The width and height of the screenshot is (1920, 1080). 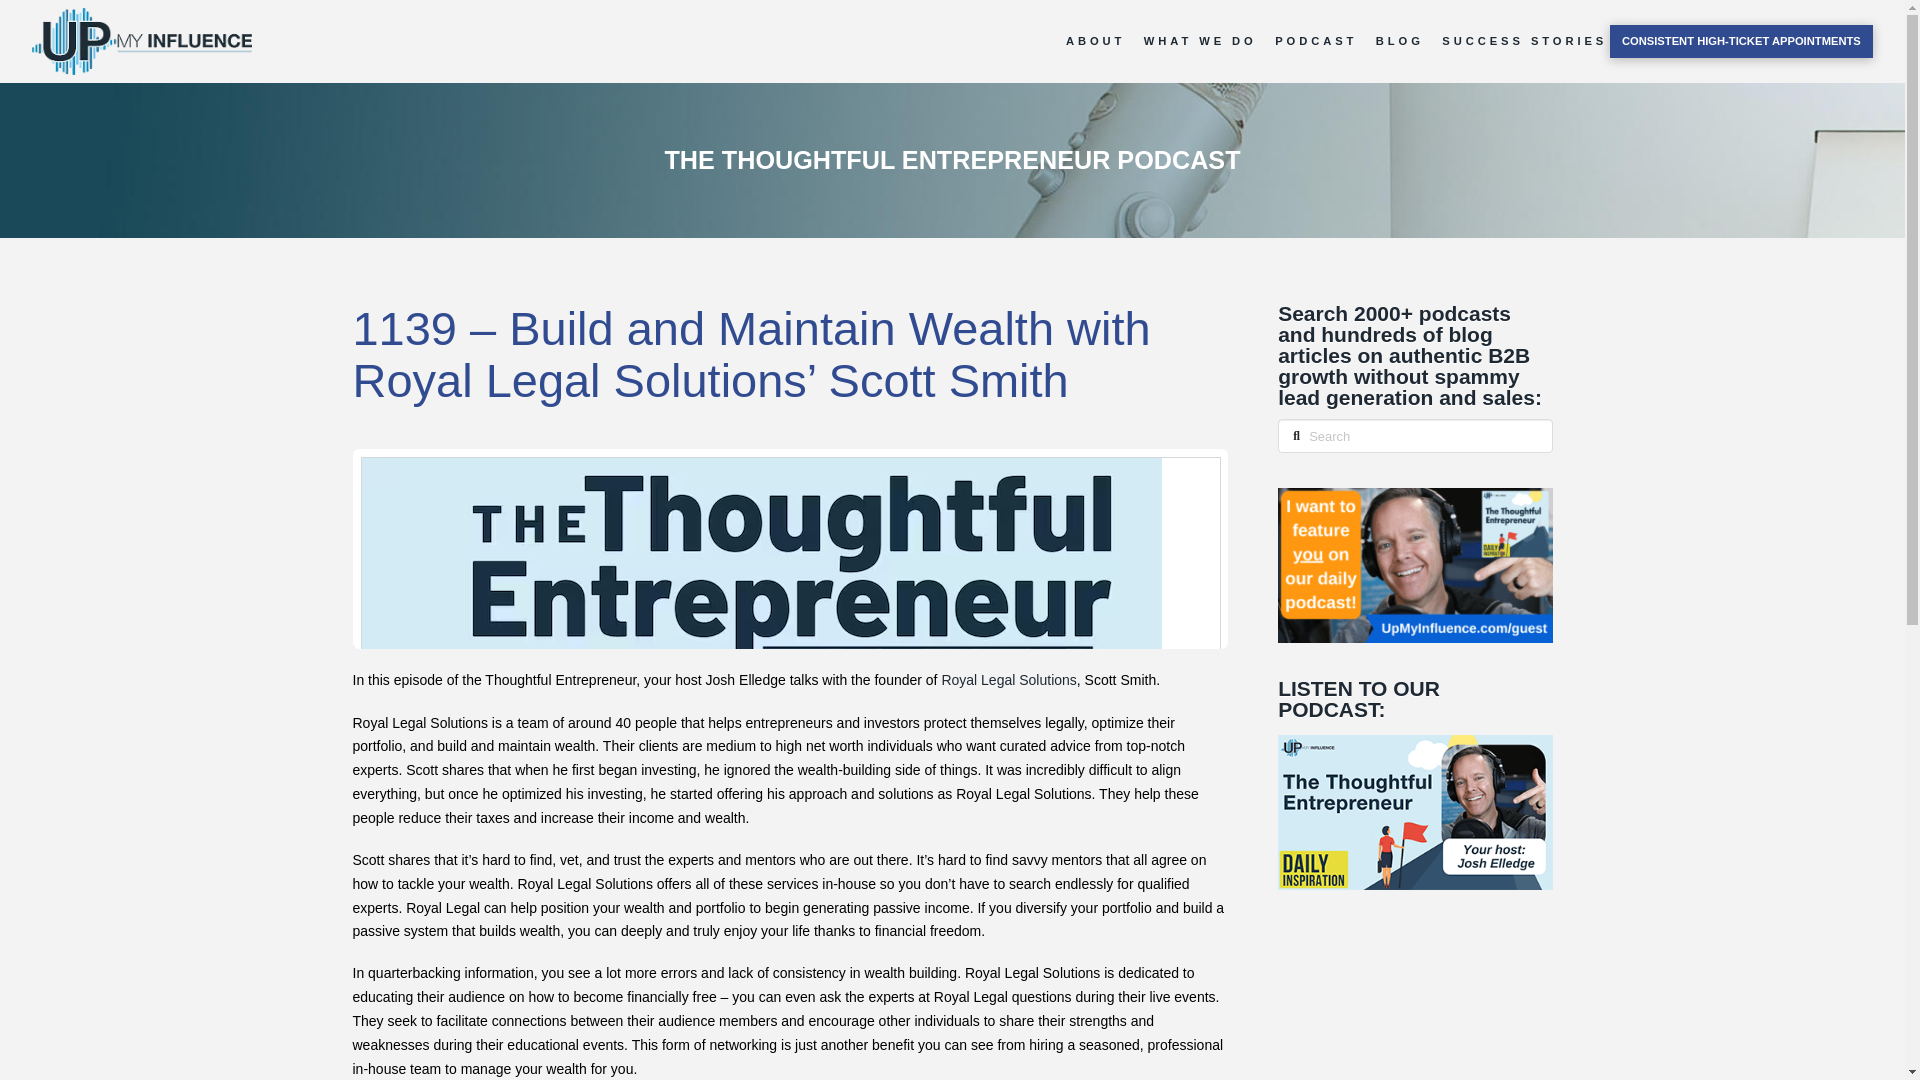 What do you see at coordinates (1309, 42) in the screenshot?
I see `PODCAST` at bounding box center [1309, 42].